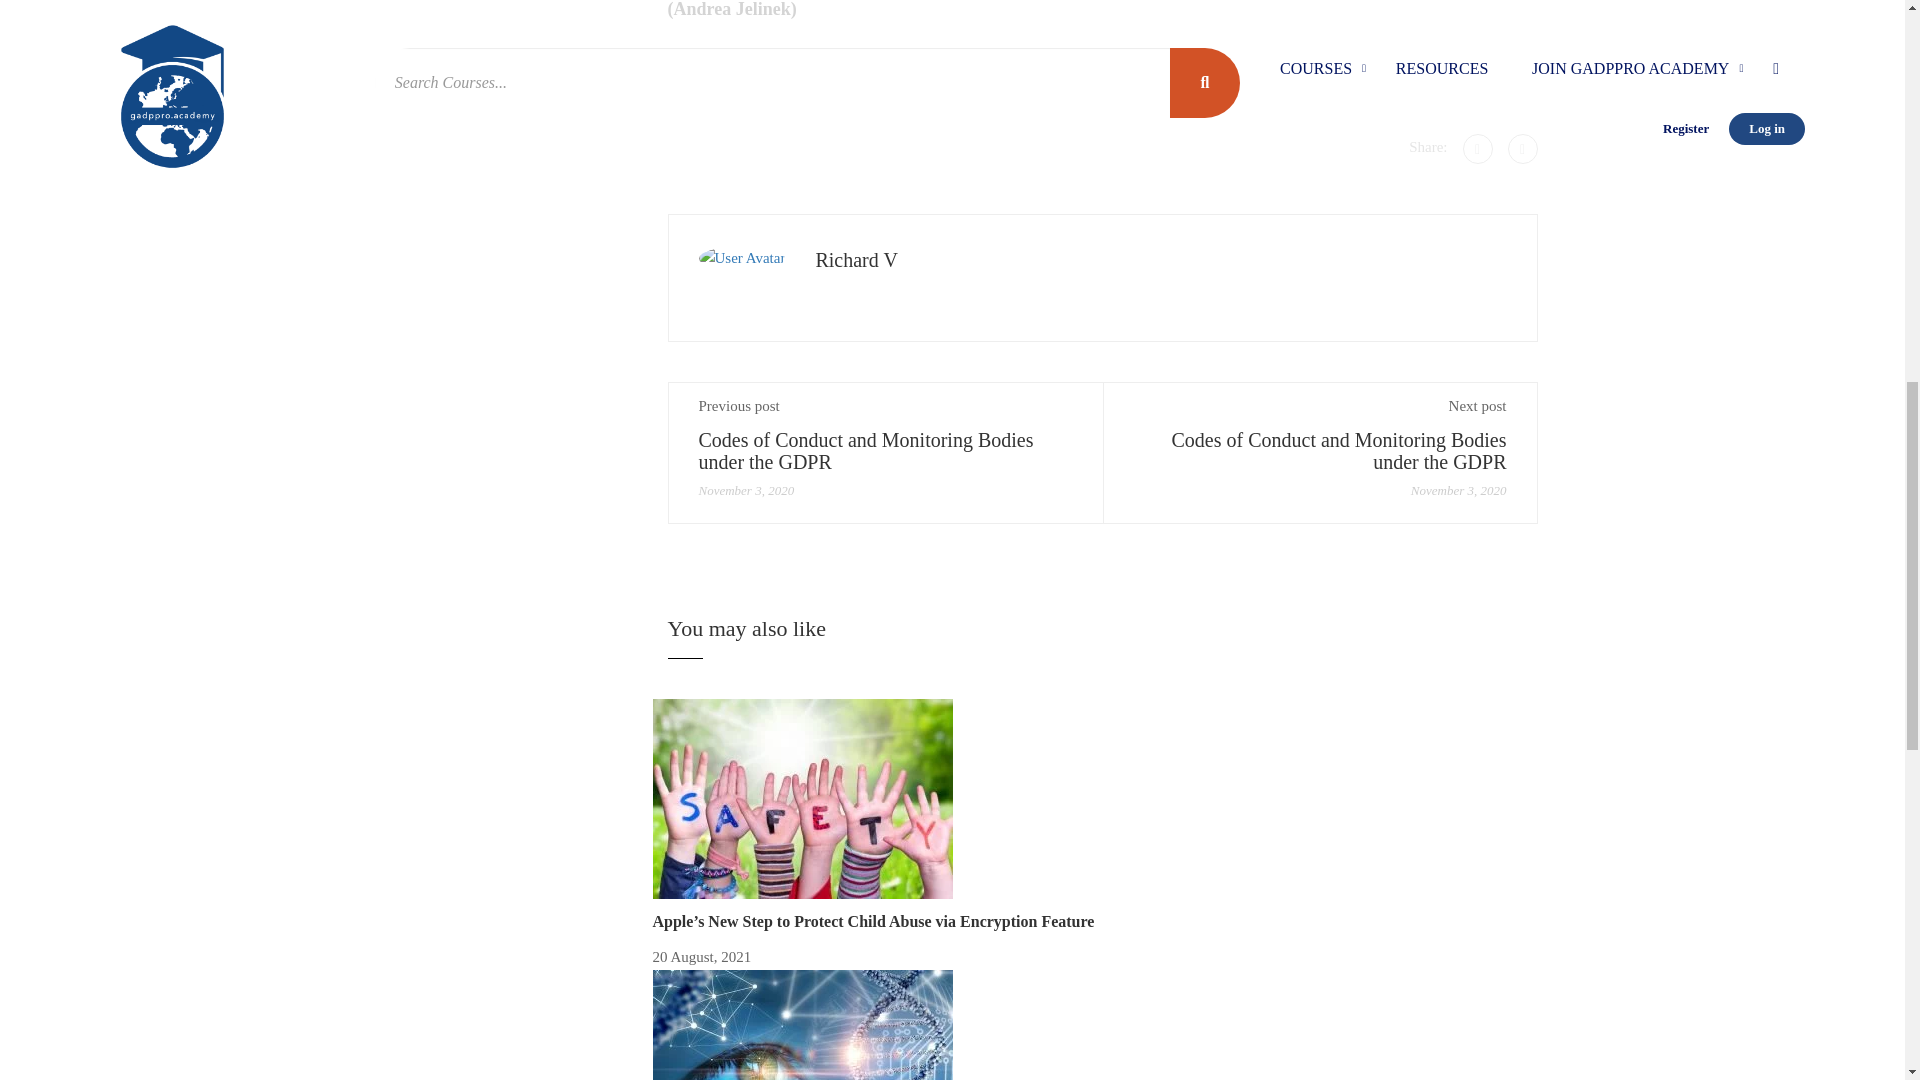  Describe the element at coordinates (1476, 148) in the screenshot. I see `Facebook` at that location.